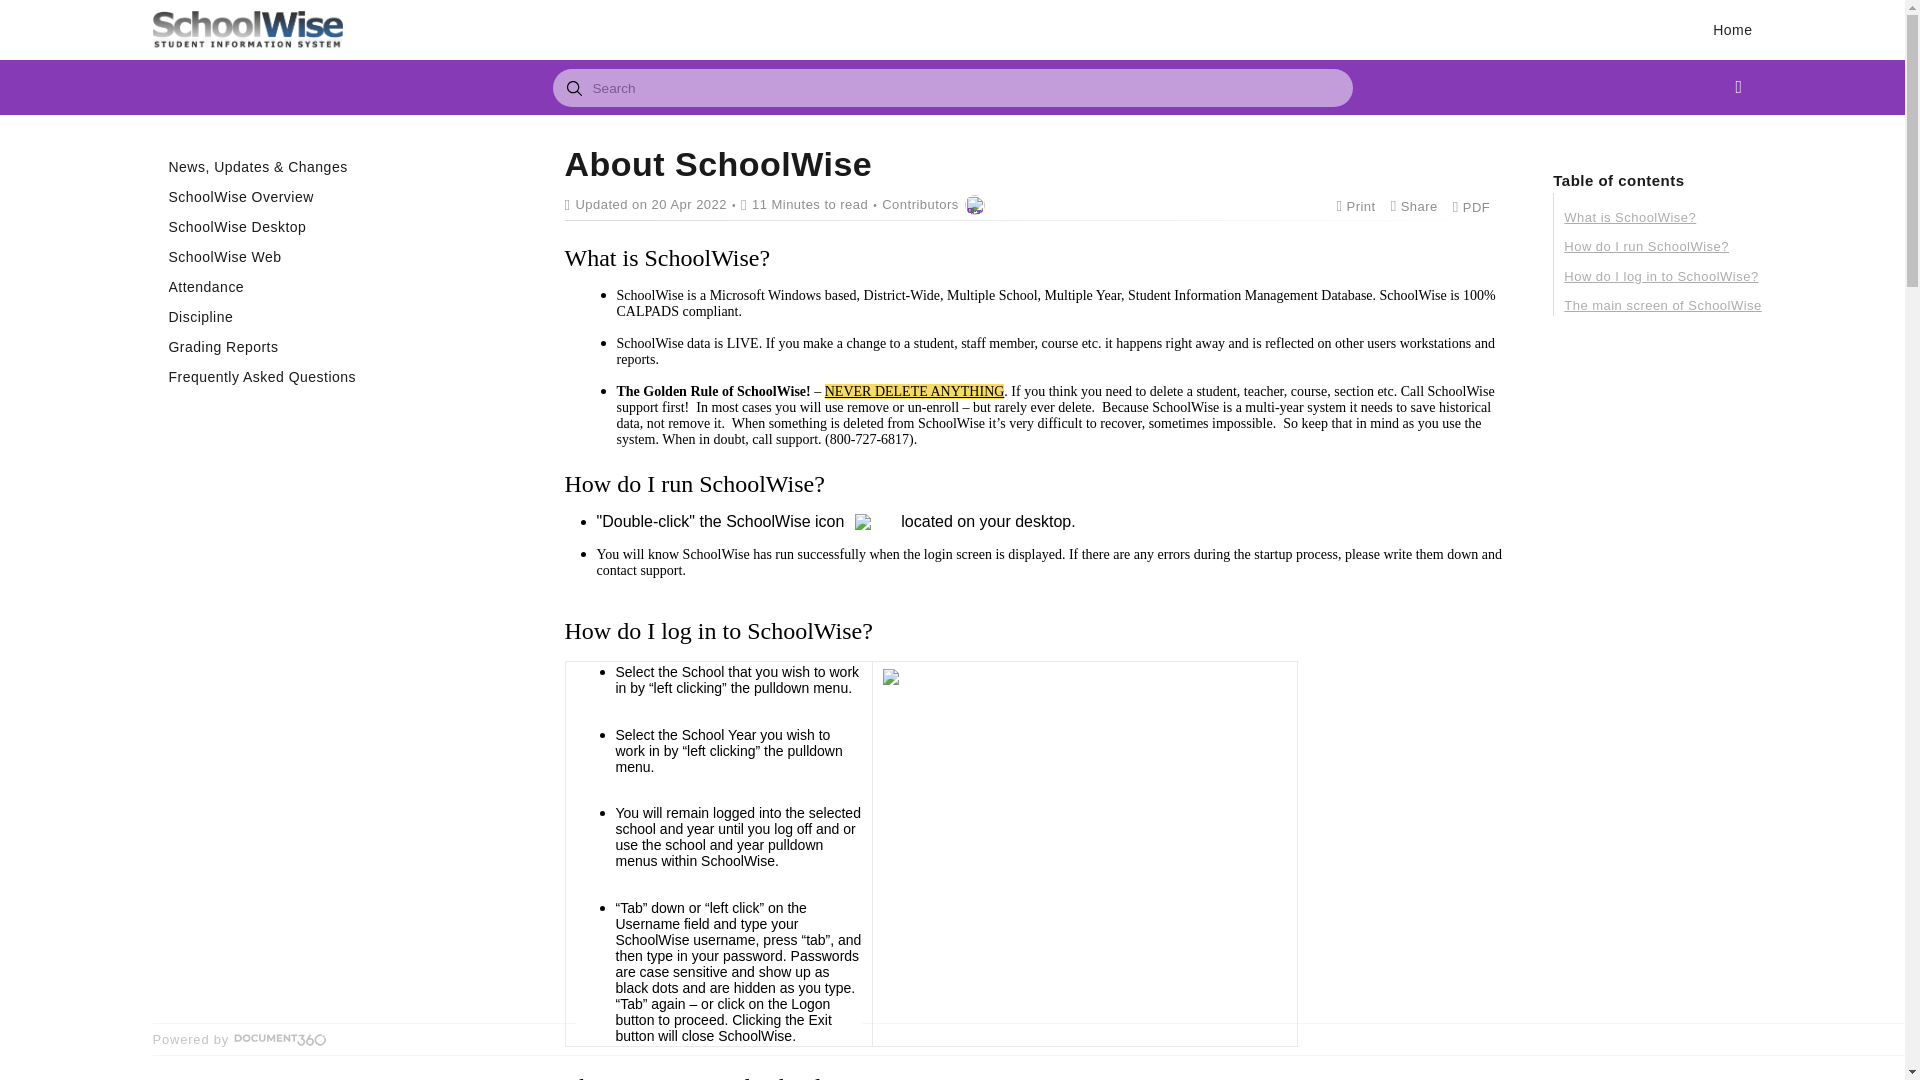 The image size is (1920, 1080). What do you see at coordinates (1662, 306) in the screenshot?
I see `The main screen of SchoolWise` at bounding box center [1662, 306].